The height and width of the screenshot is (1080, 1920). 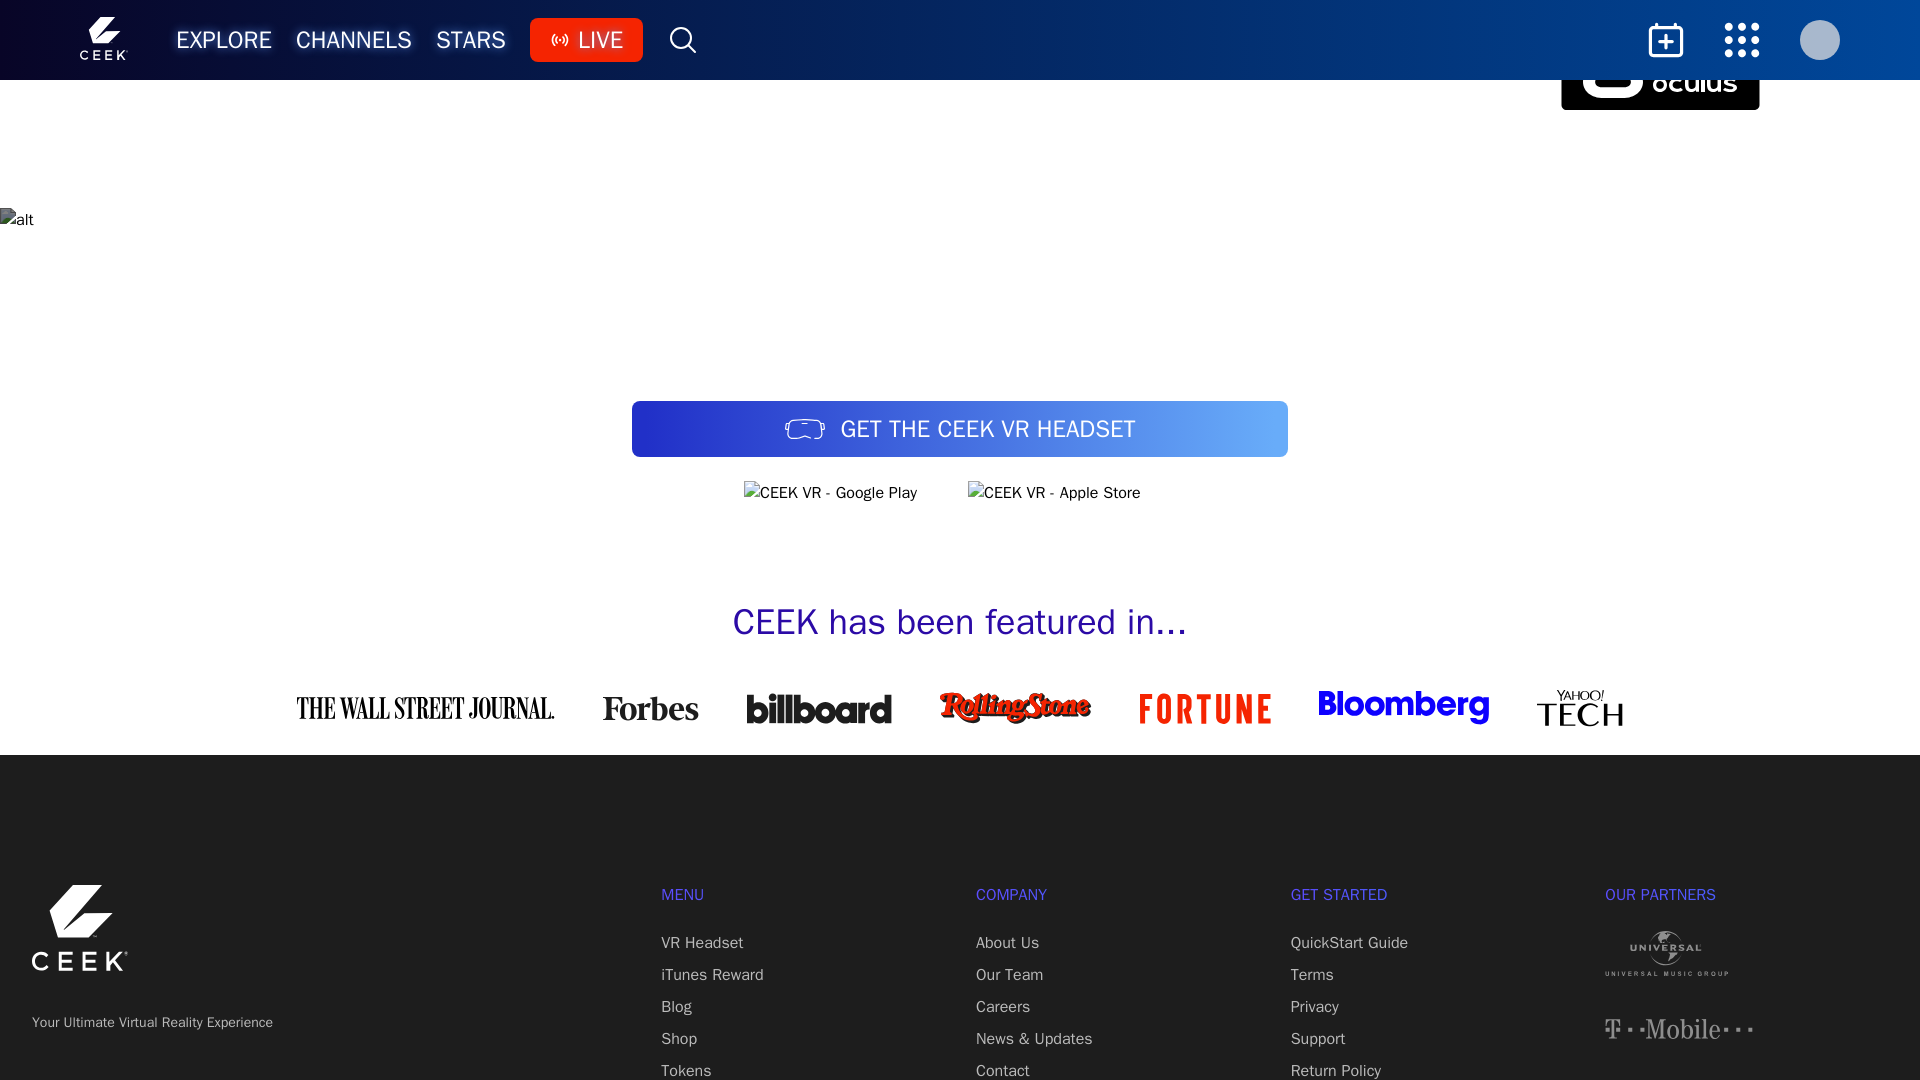 I want to click on Blog, so click(x=676, y=1006).